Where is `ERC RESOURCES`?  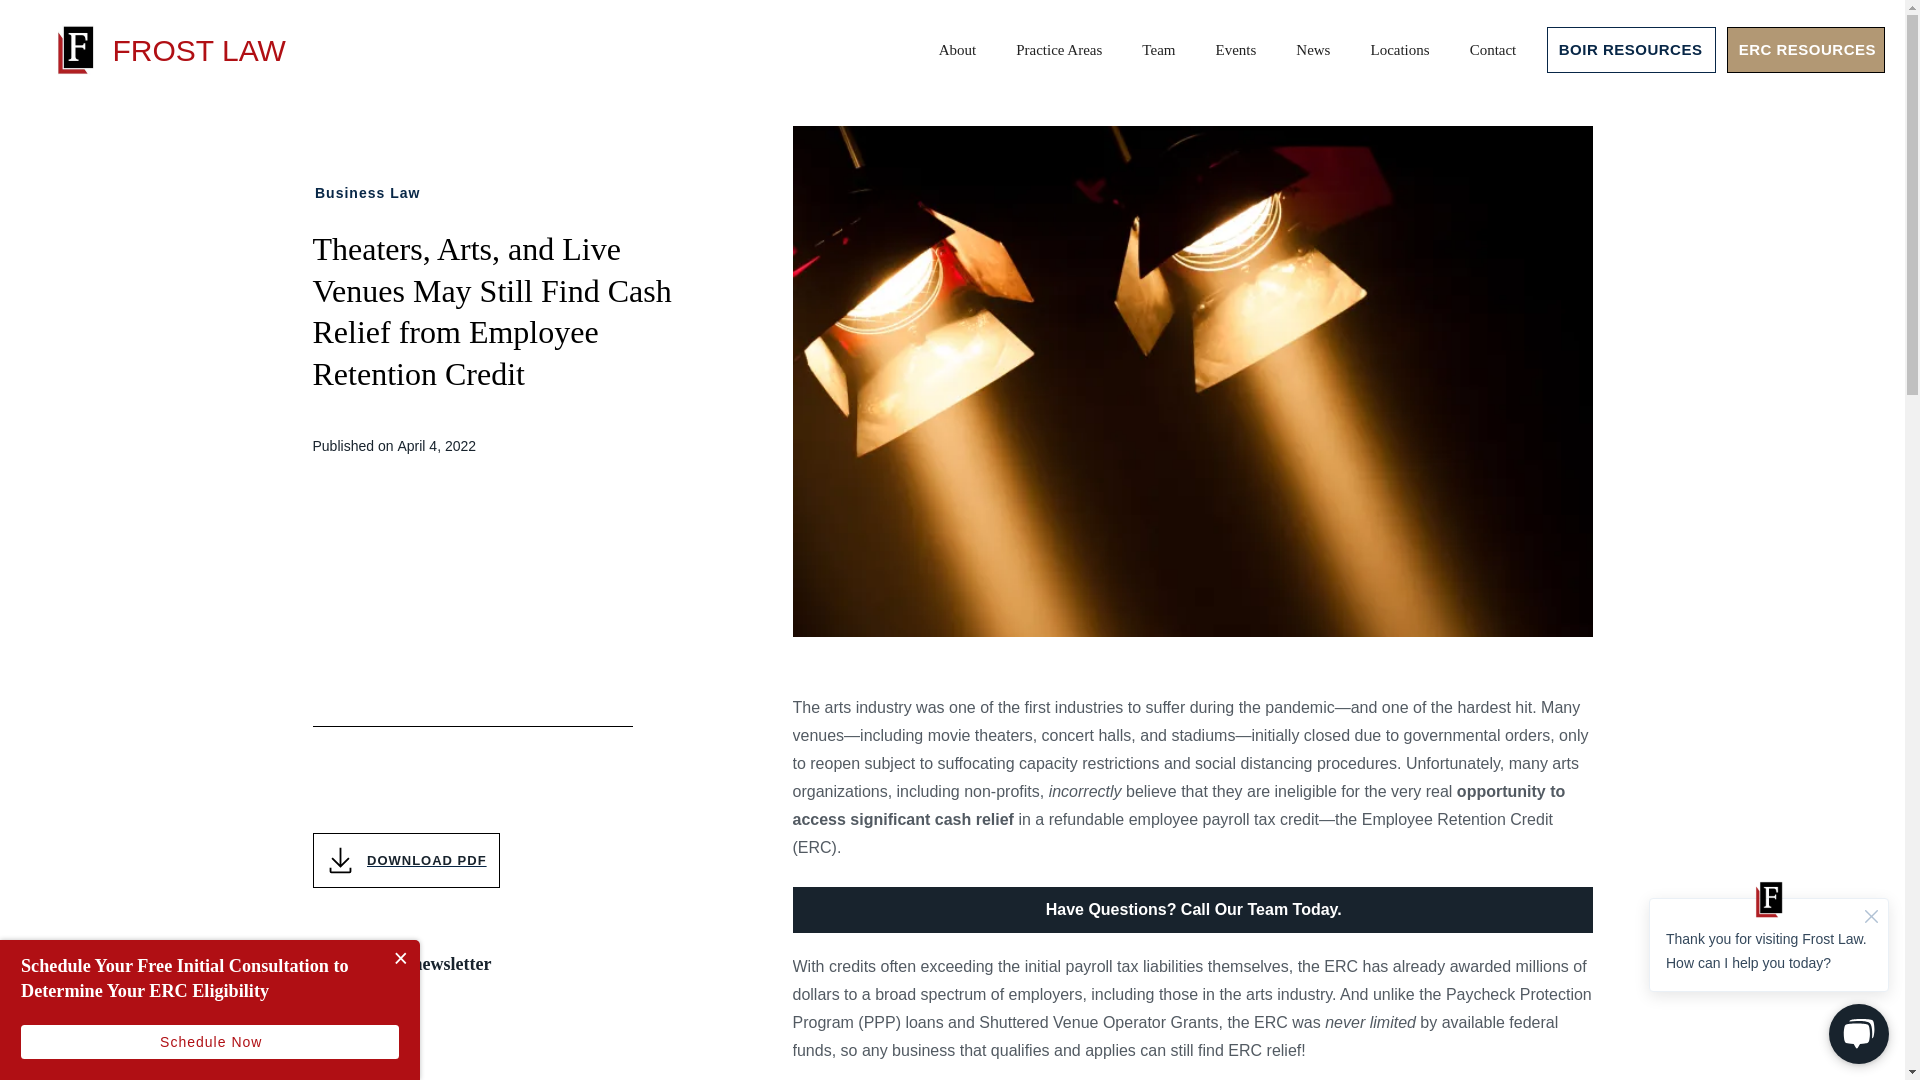 ERC RESOURCES is located at coordinates (1806, 50).